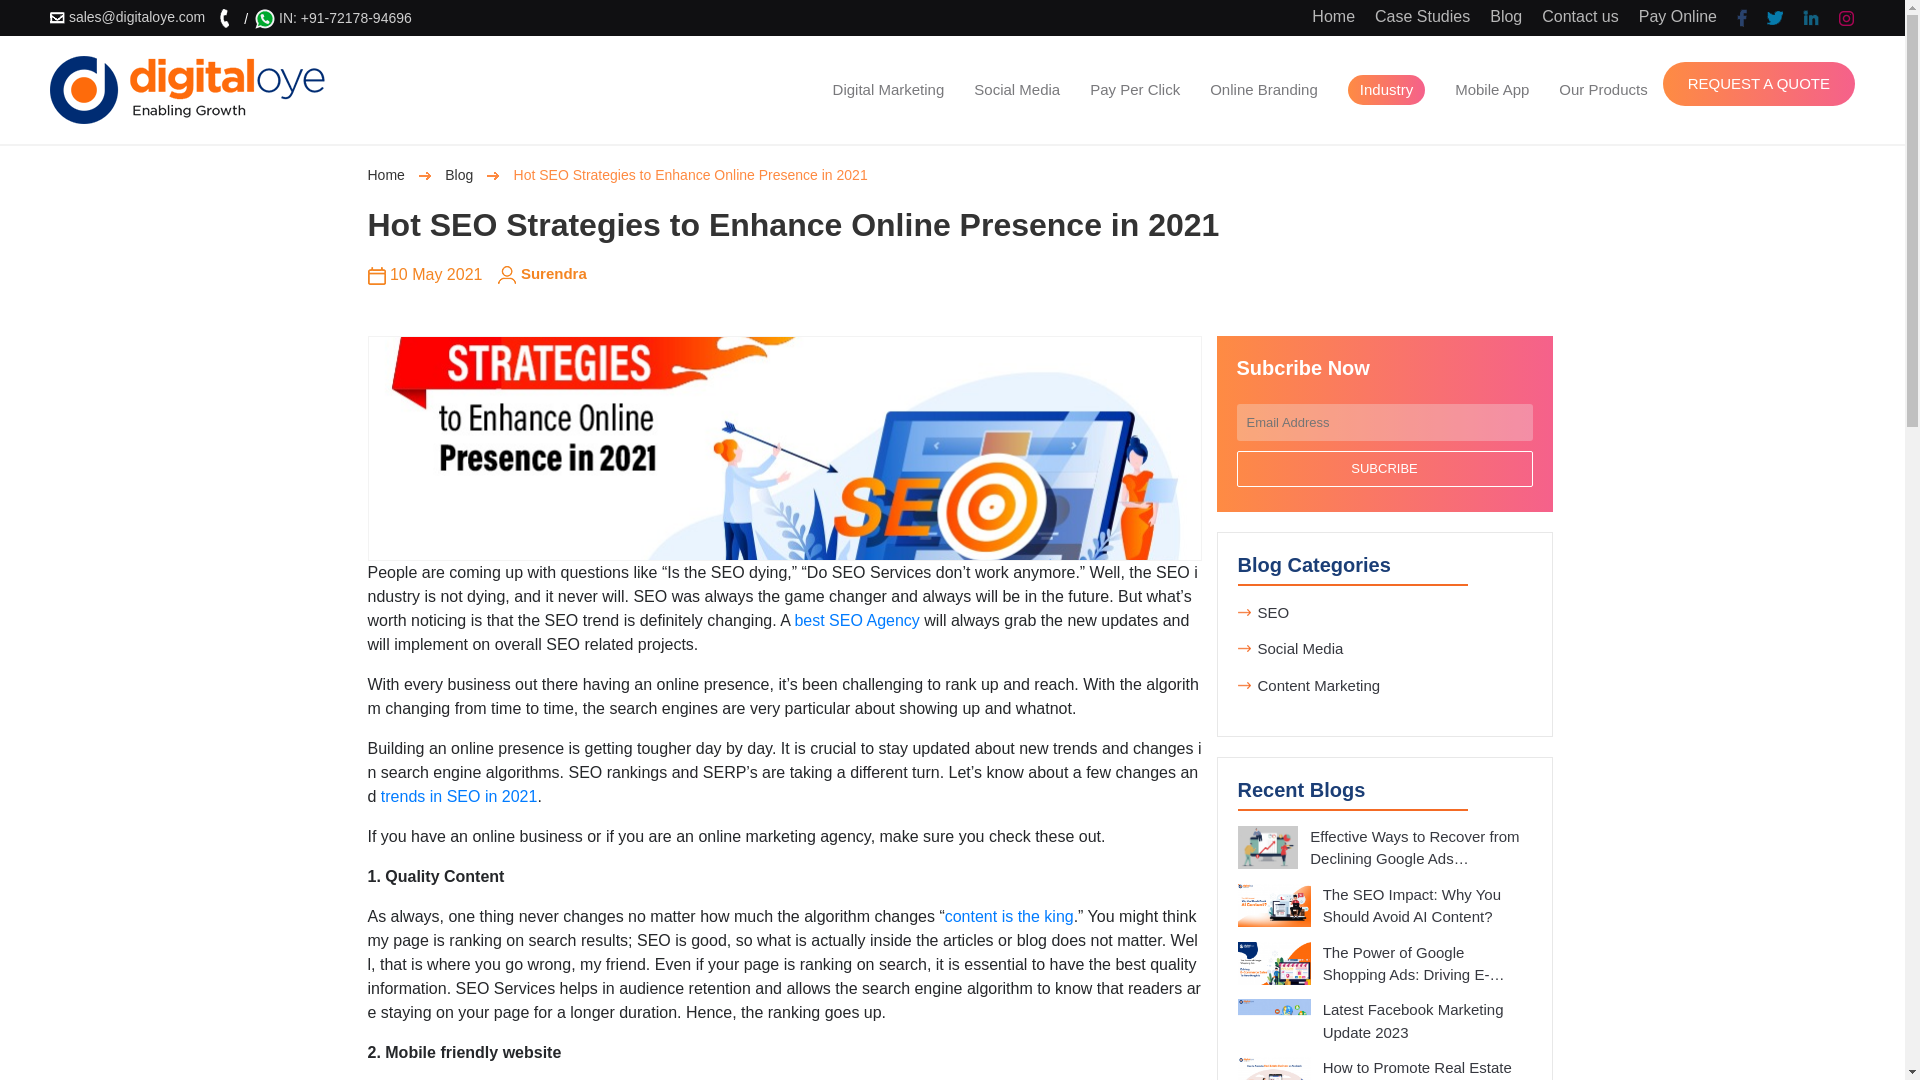 The image size is (1920, 1080). Describe the element at coordinates (1333, 16) in the screenshot. I see `Home` at that location.